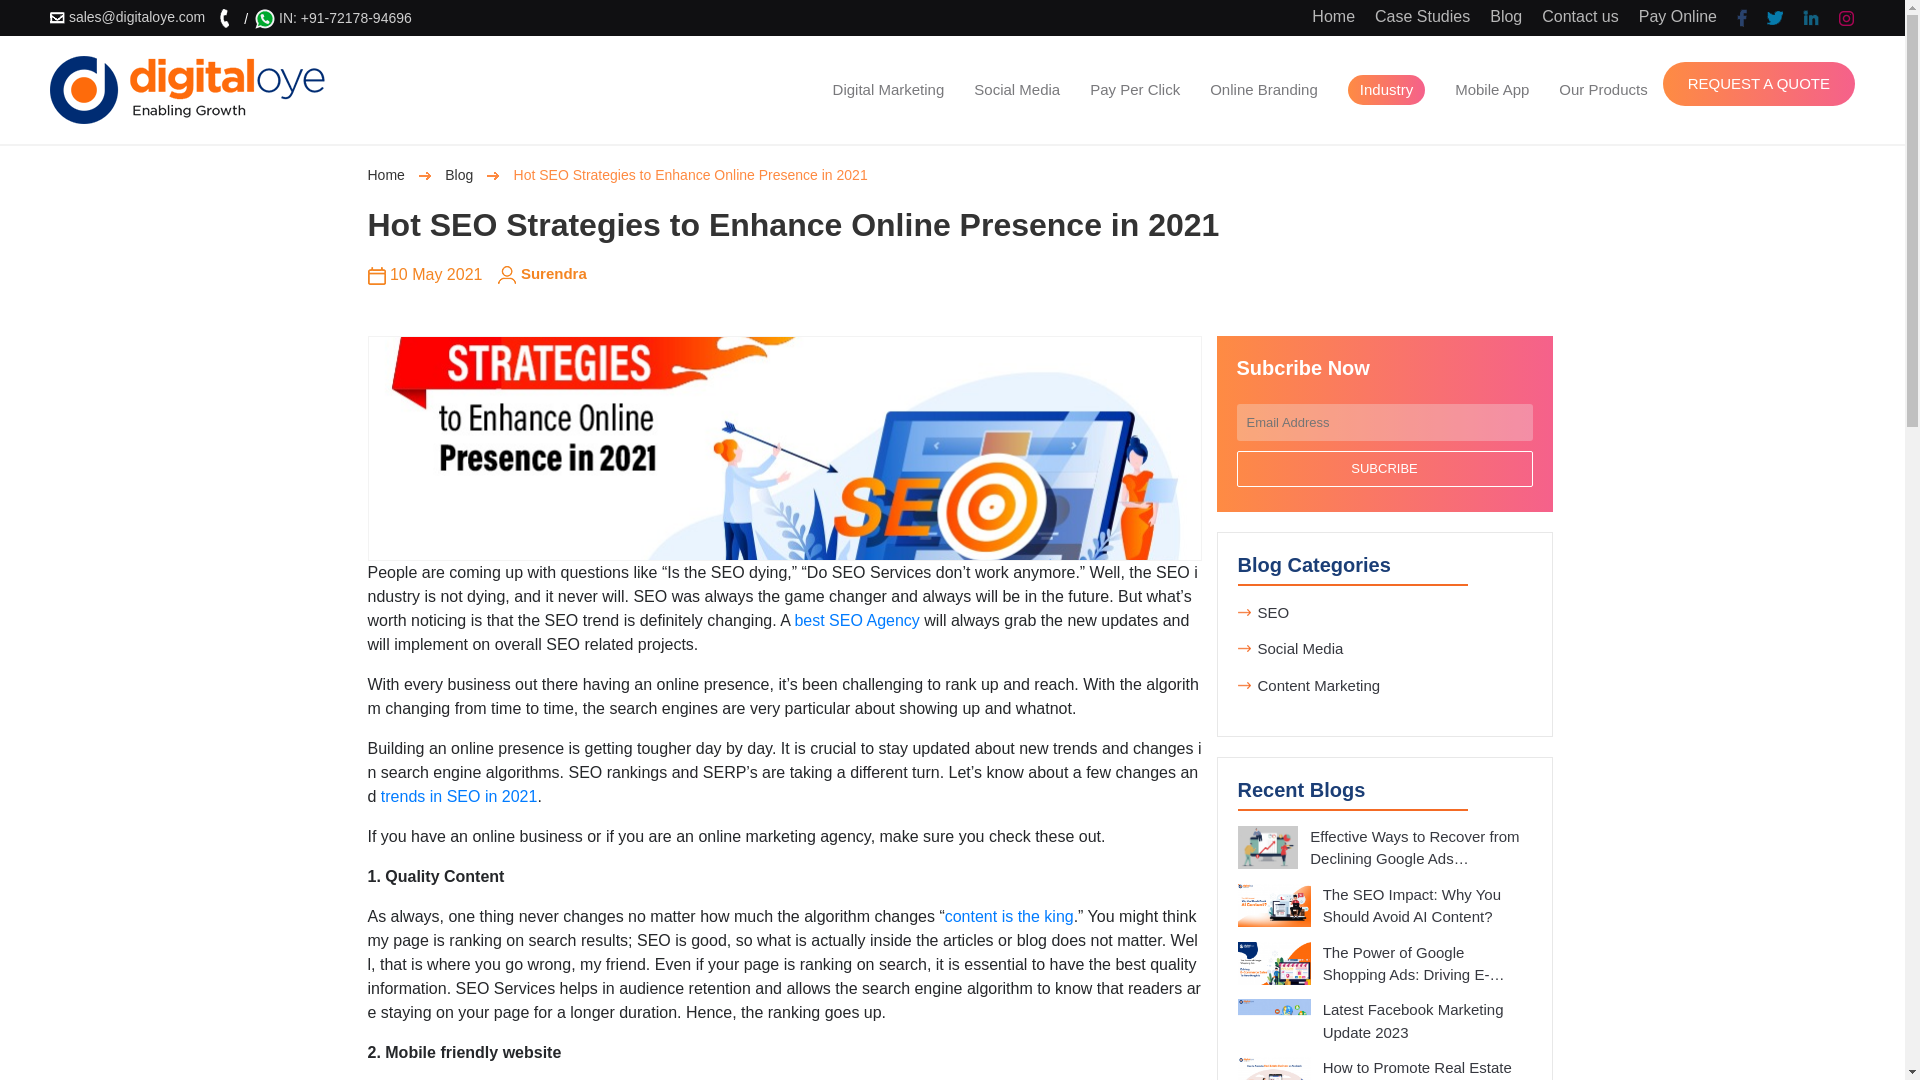 The image size is (1920, 1080). Describe the element at coordinates (1333, 16) in the screenshot. I see `Home` at that location.